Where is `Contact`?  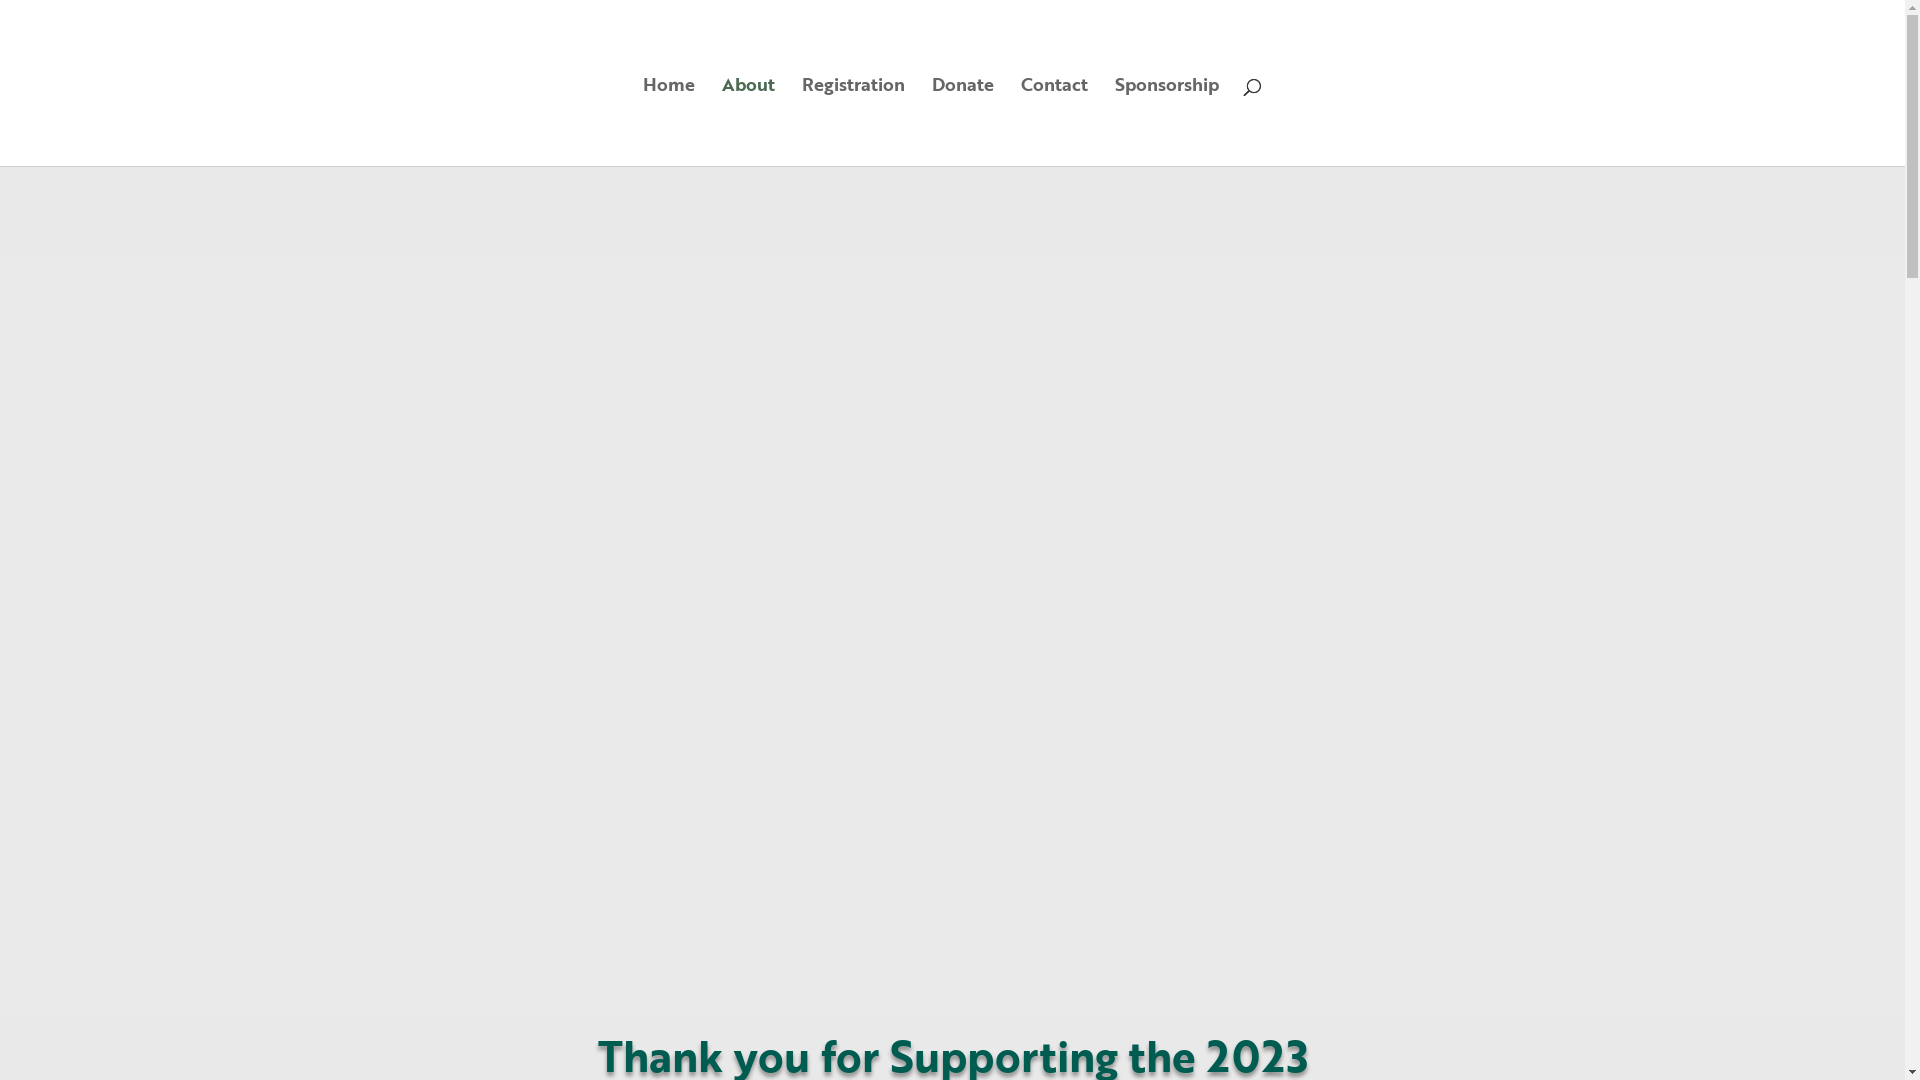 Contact is located at coordinates (1054, 122).